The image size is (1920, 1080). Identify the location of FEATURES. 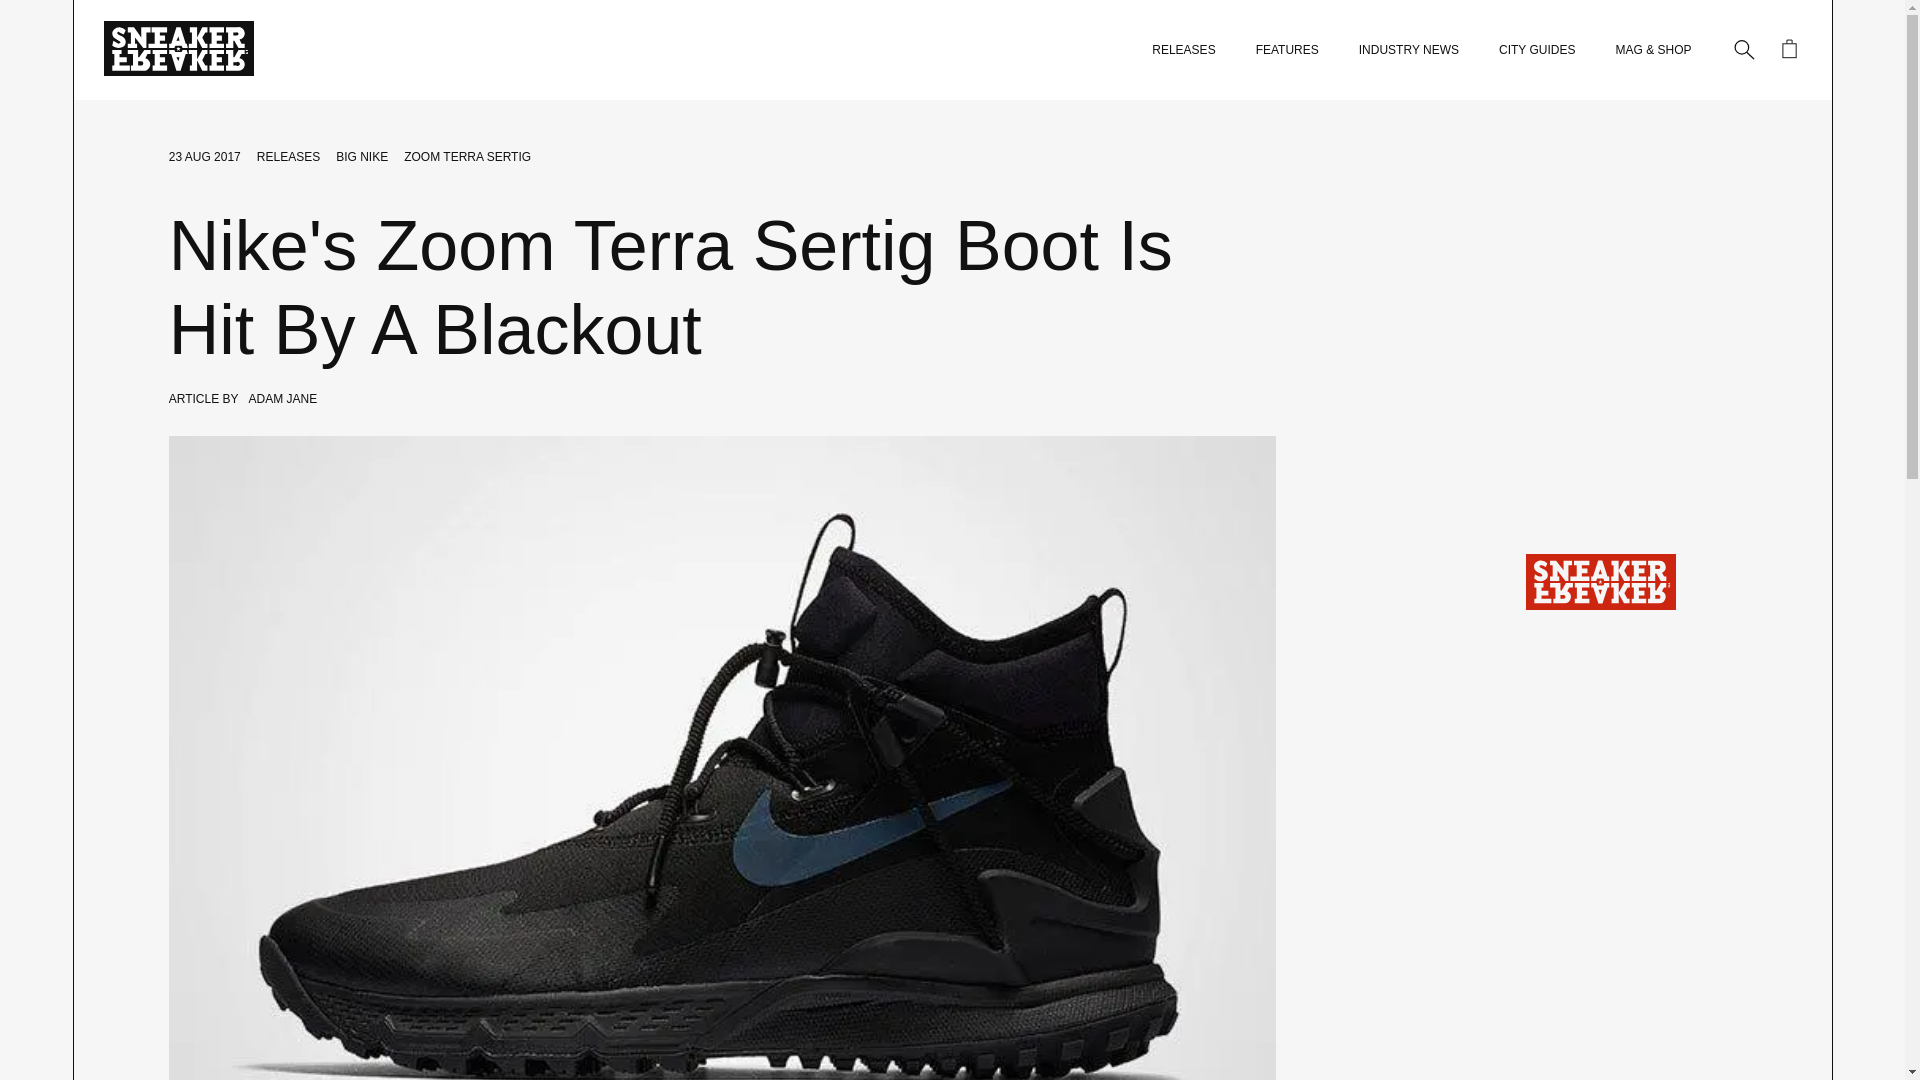
(1287, 50).